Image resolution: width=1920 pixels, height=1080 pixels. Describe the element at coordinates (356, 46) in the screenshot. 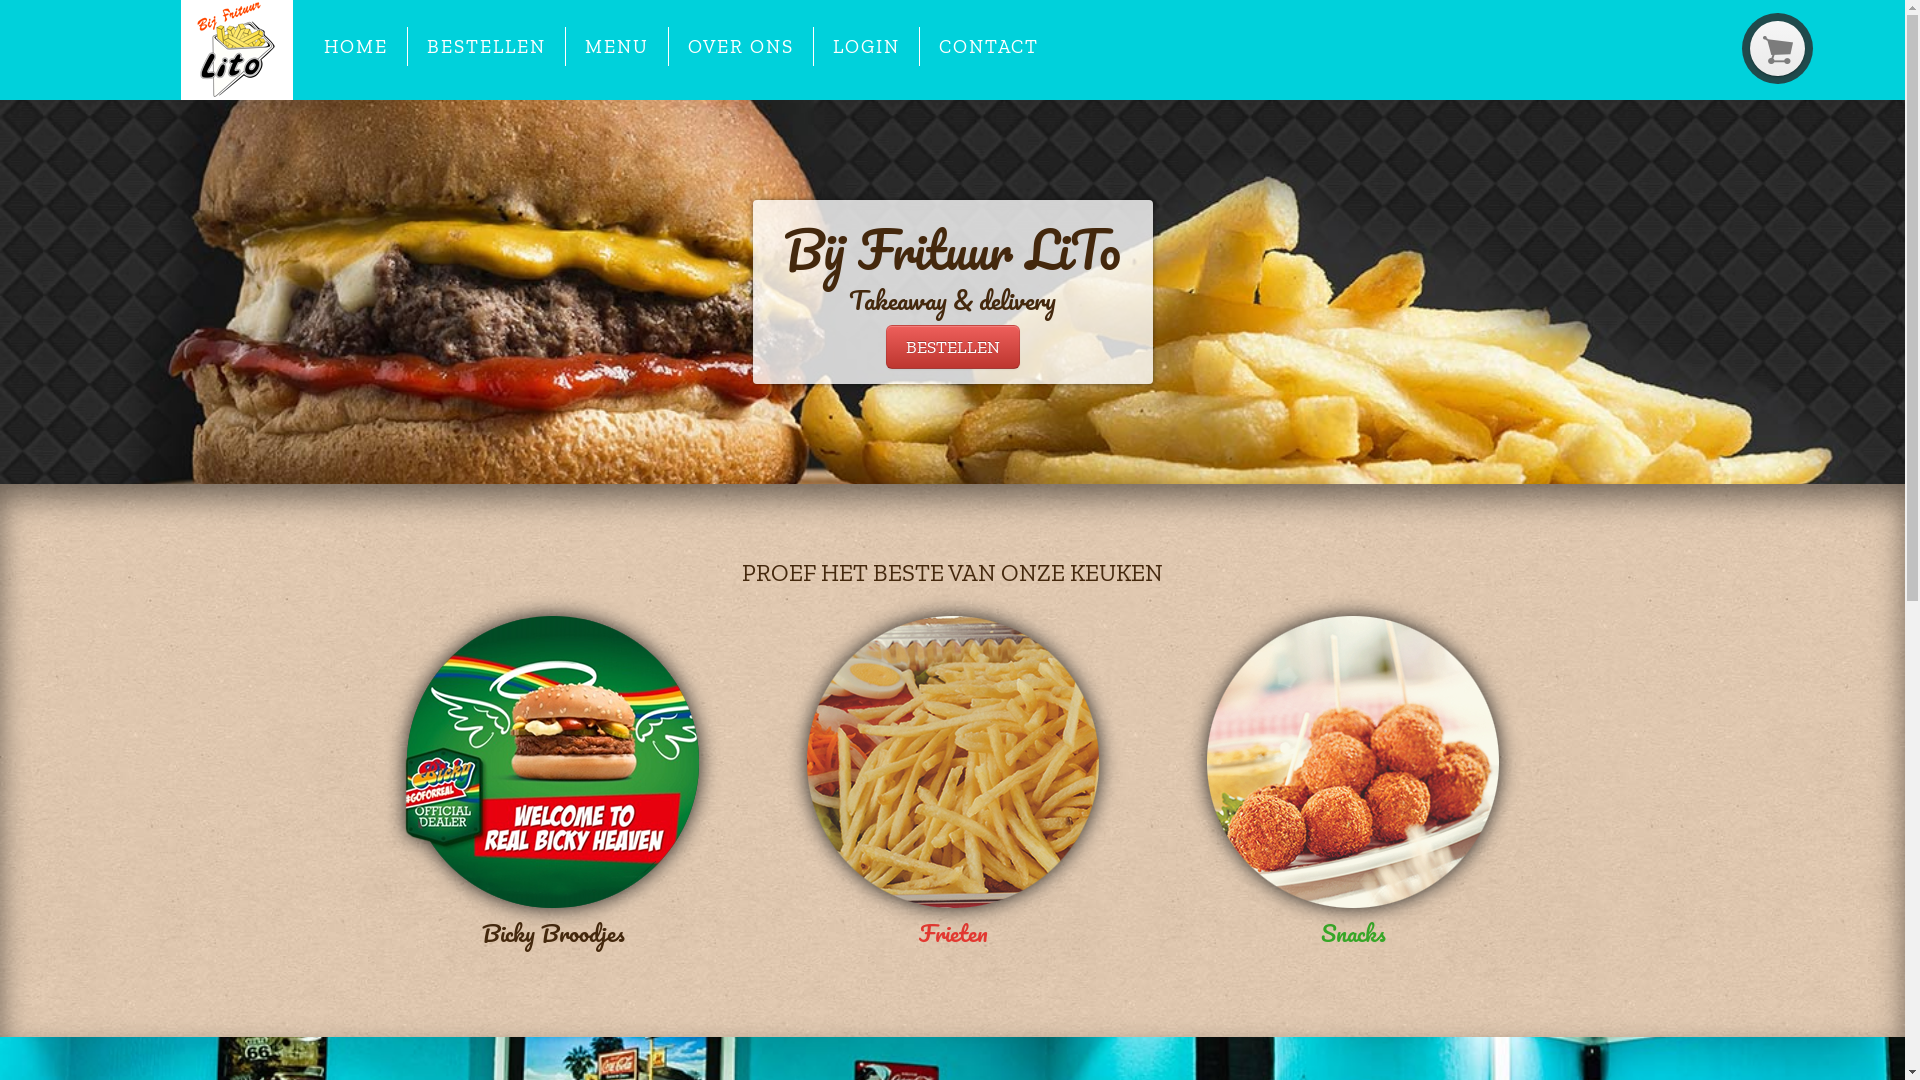

I see `HOME` at that location.